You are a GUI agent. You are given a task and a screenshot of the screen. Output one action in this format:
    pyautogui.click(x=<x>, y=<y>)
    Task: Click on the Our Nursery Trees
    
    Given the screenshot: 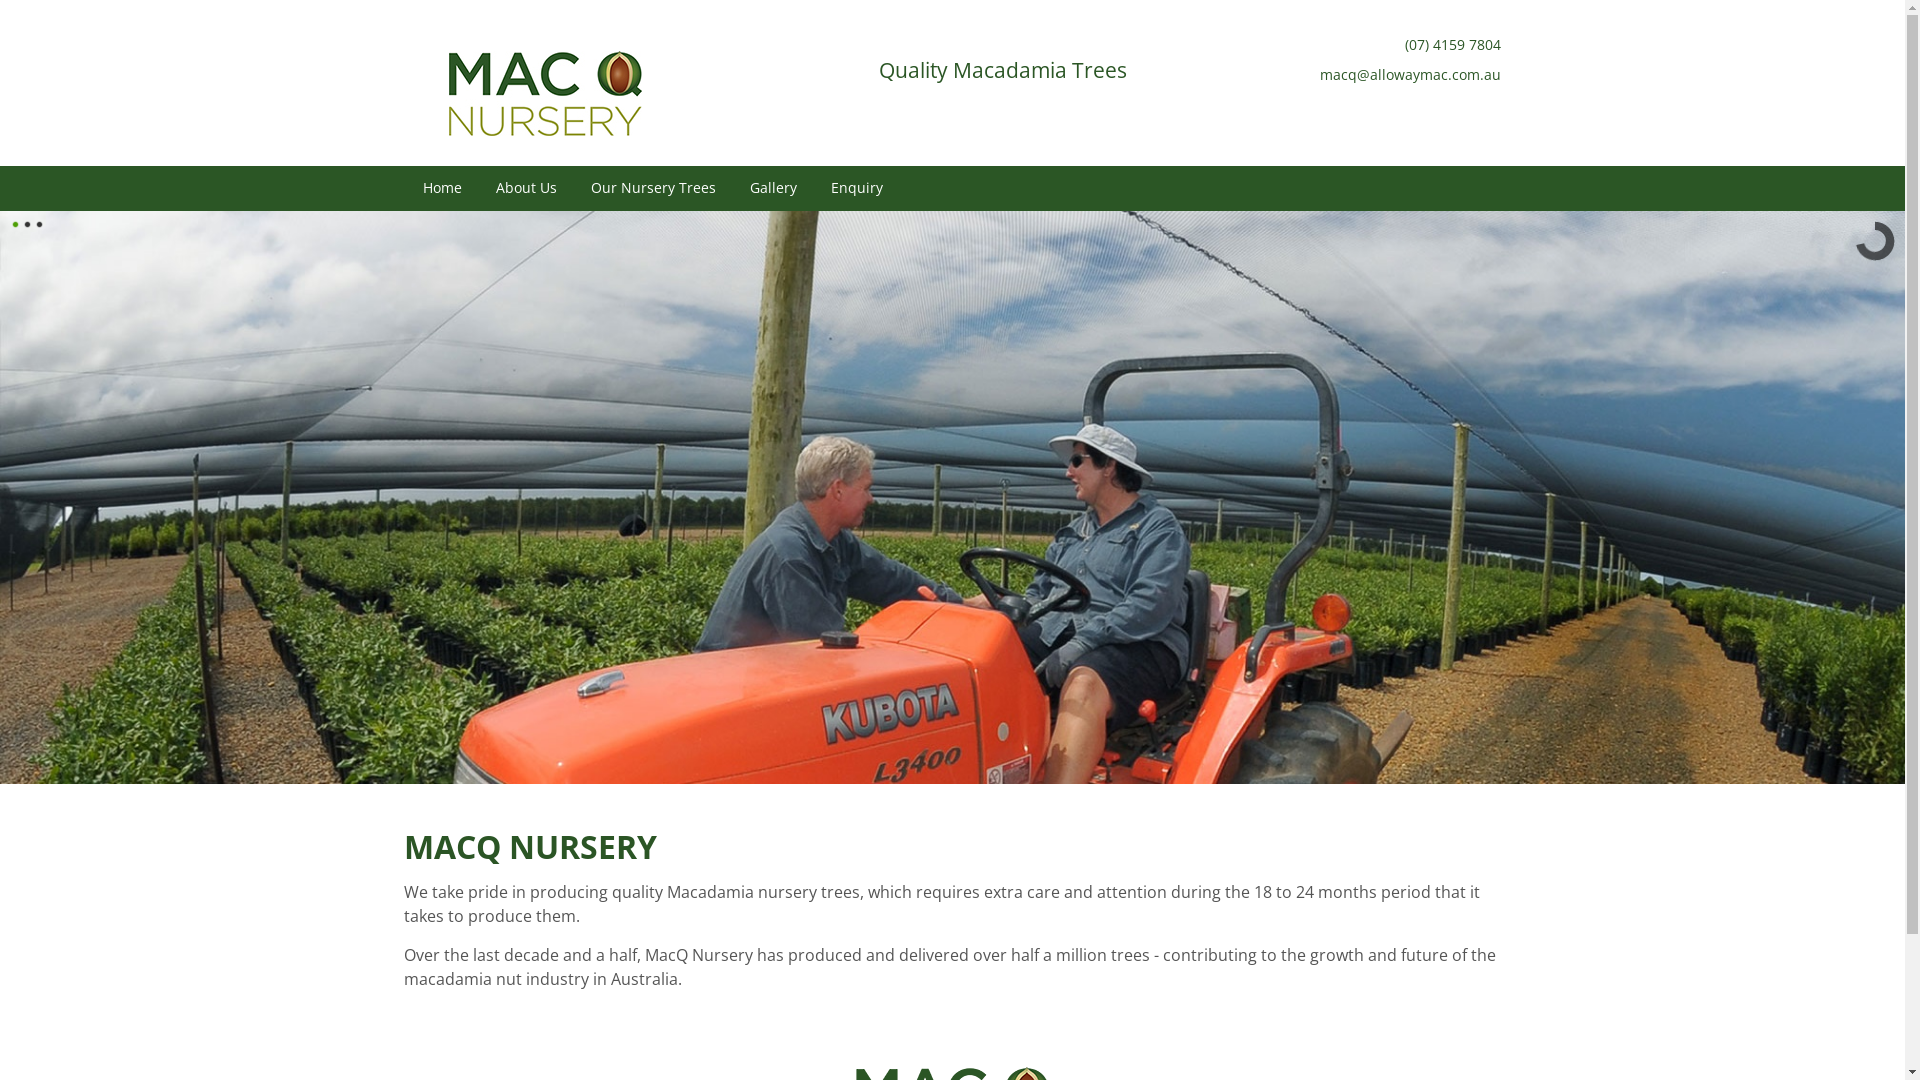 What is the action you would take?
    pyautogui.click(x=654, y=188)
    